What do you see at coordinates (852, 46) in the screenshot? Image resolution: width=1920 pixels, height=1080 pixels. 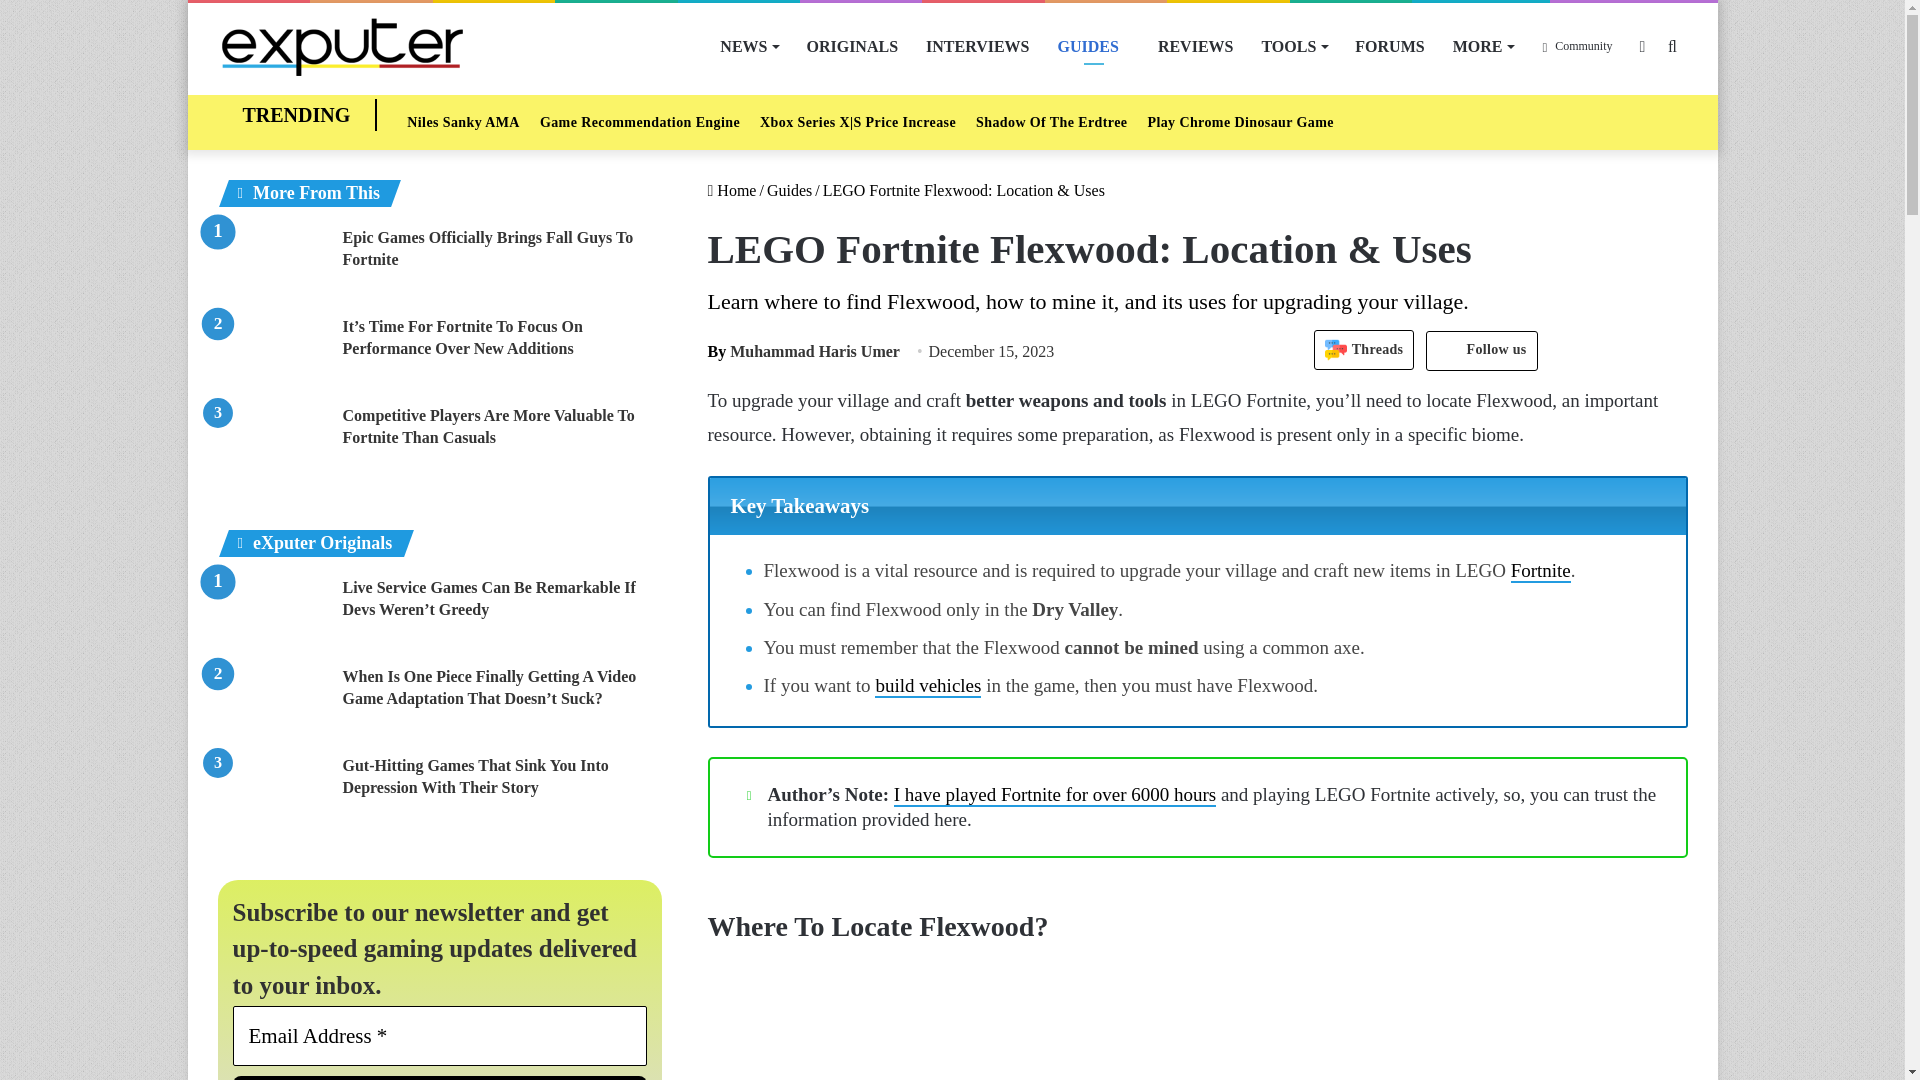 I see `ORIGINALS` at bounding box center [852, 46].